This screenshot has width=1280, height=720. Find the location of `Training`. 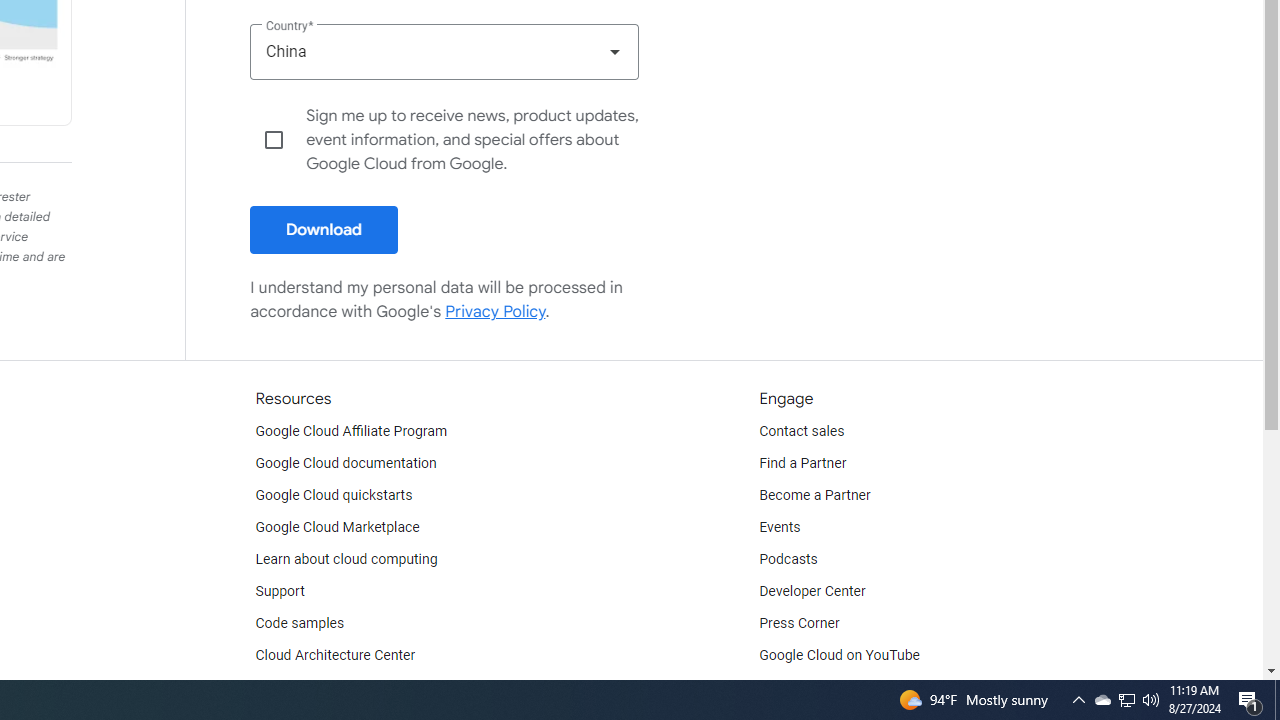

Training is located at coordinates (280, 688).